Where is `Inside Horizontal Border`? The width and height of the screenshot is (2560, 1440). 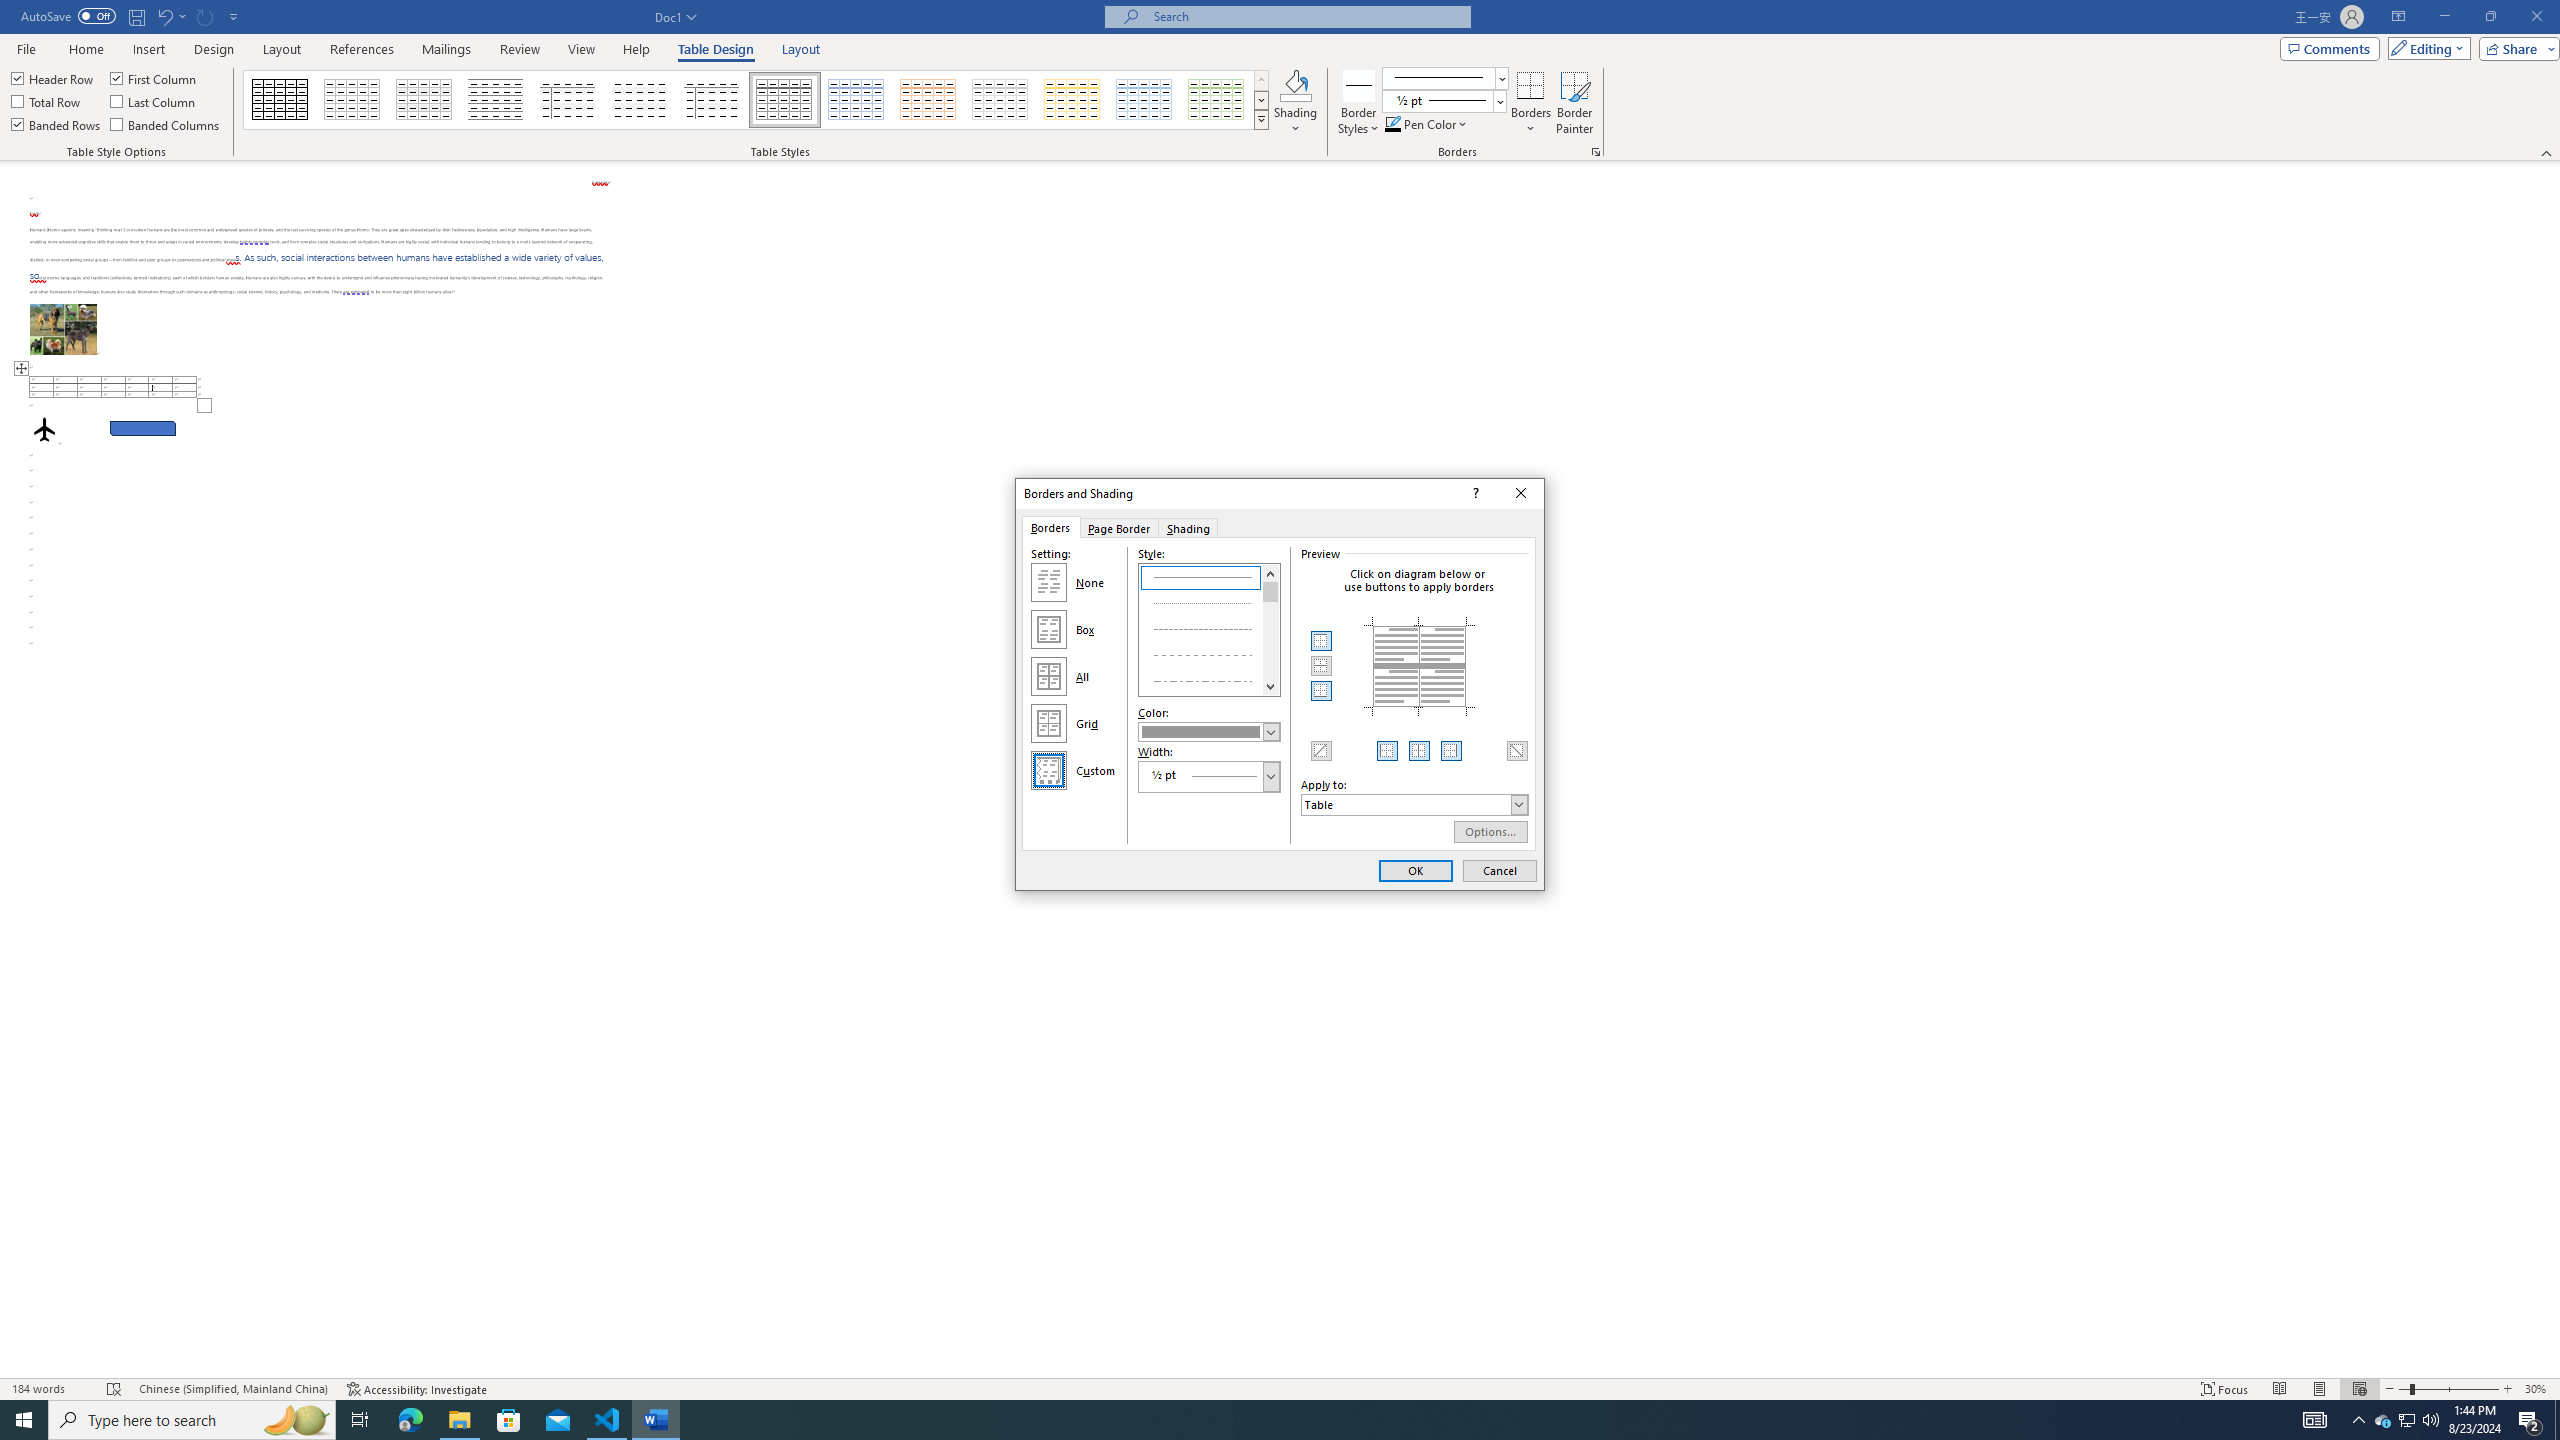 Inside Horizontal Border is located at coordinates (1322, 666).